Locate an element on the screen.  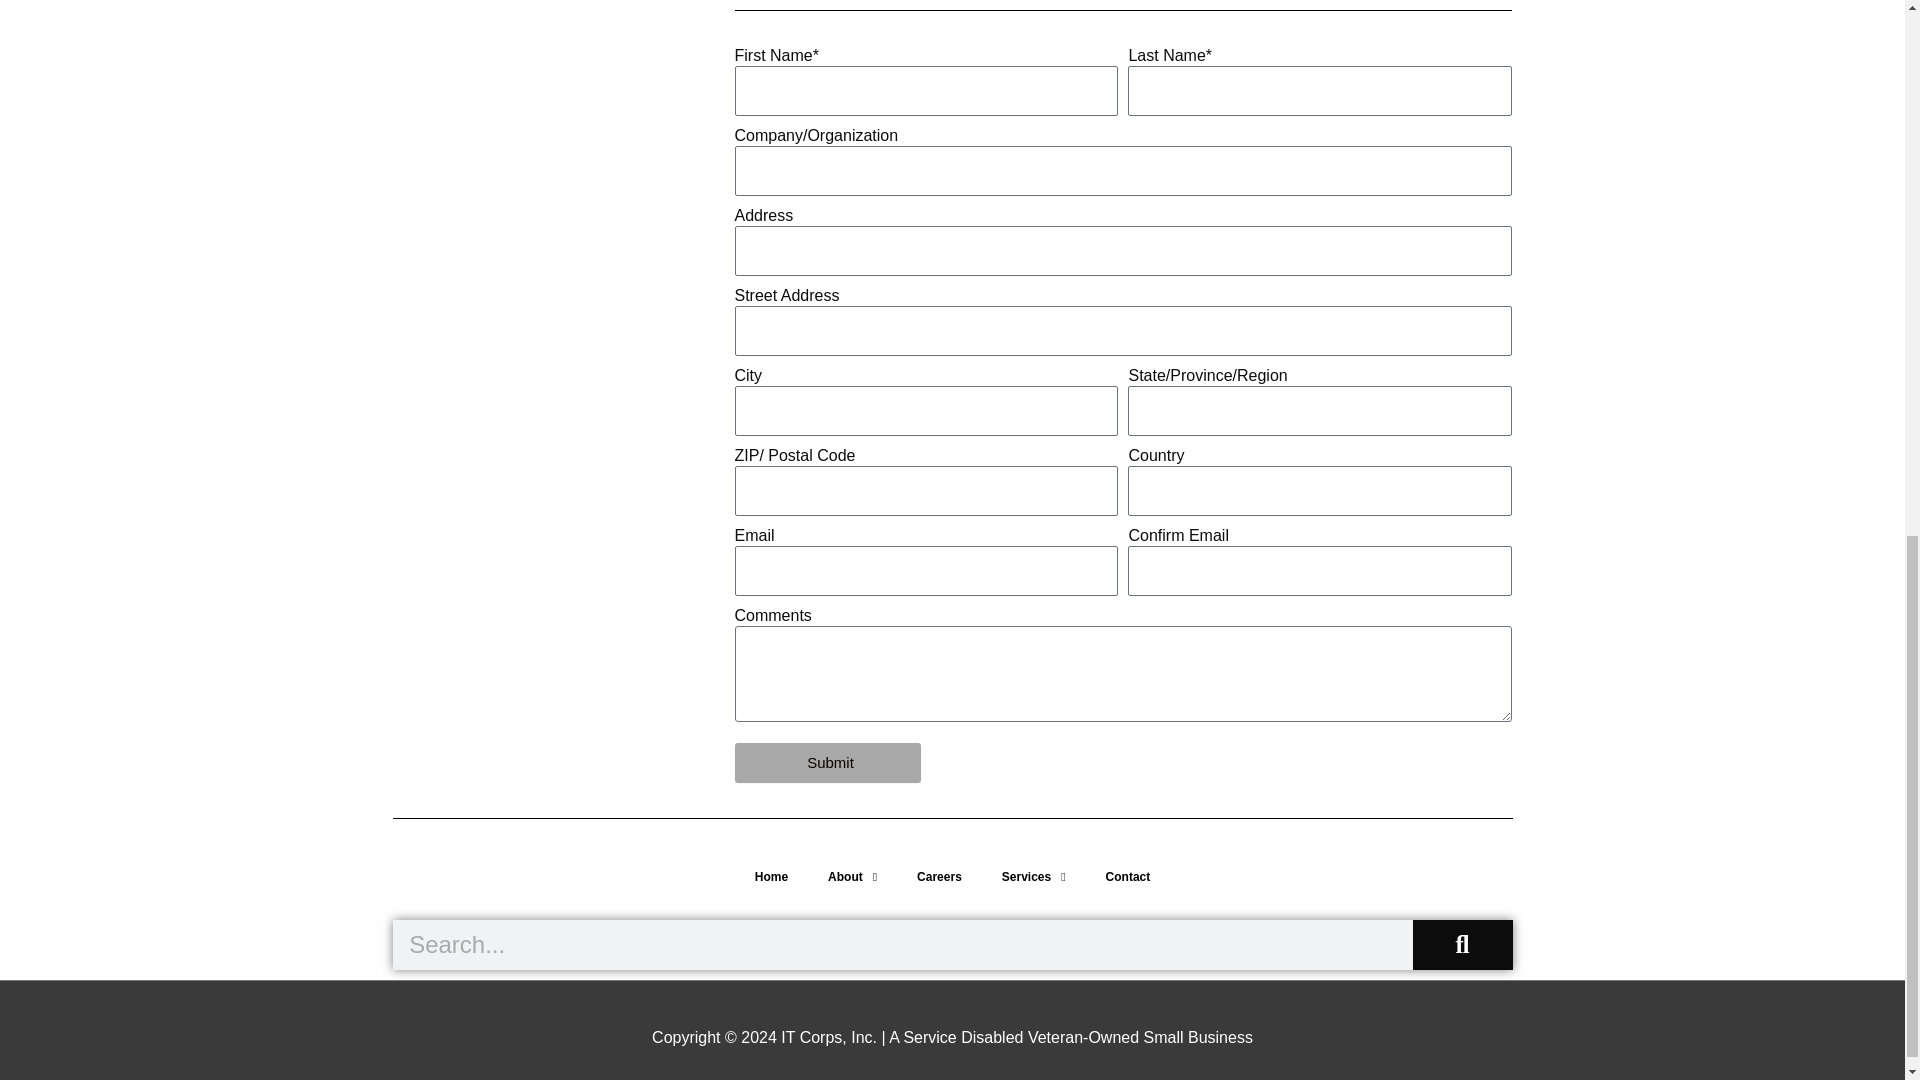
Search is located at coordinates (1462, 944).